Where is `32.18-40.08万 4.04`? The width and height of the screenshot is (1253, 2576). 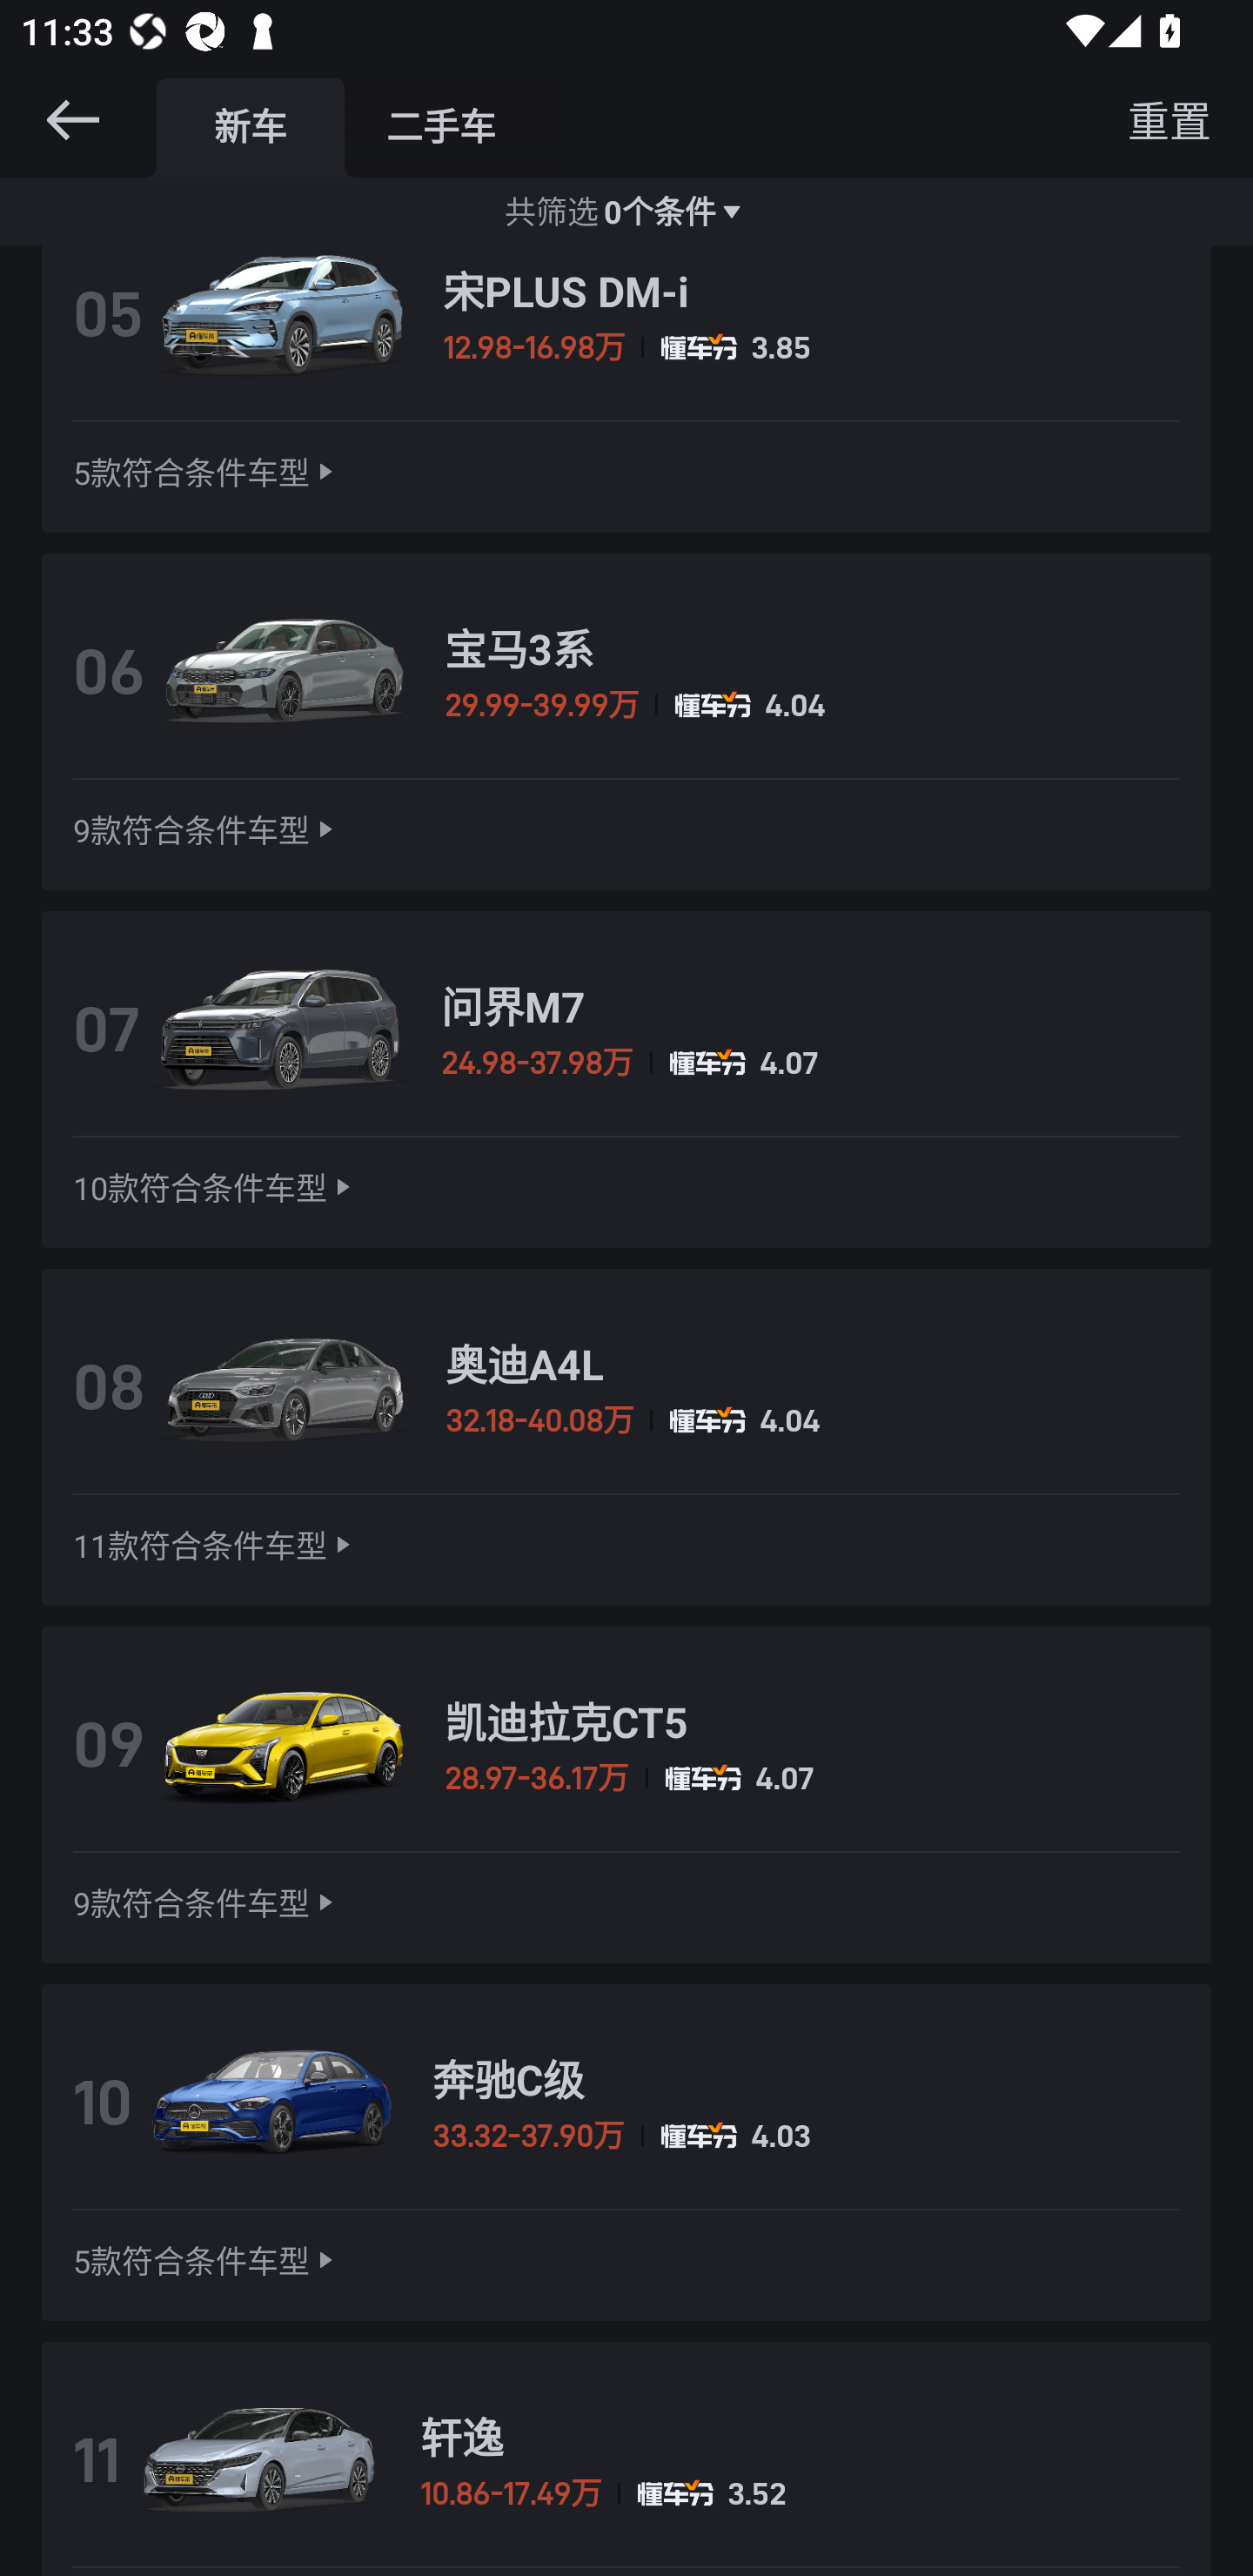
32.18-40.08万 4.04 is located at coordinates (813, 1420).